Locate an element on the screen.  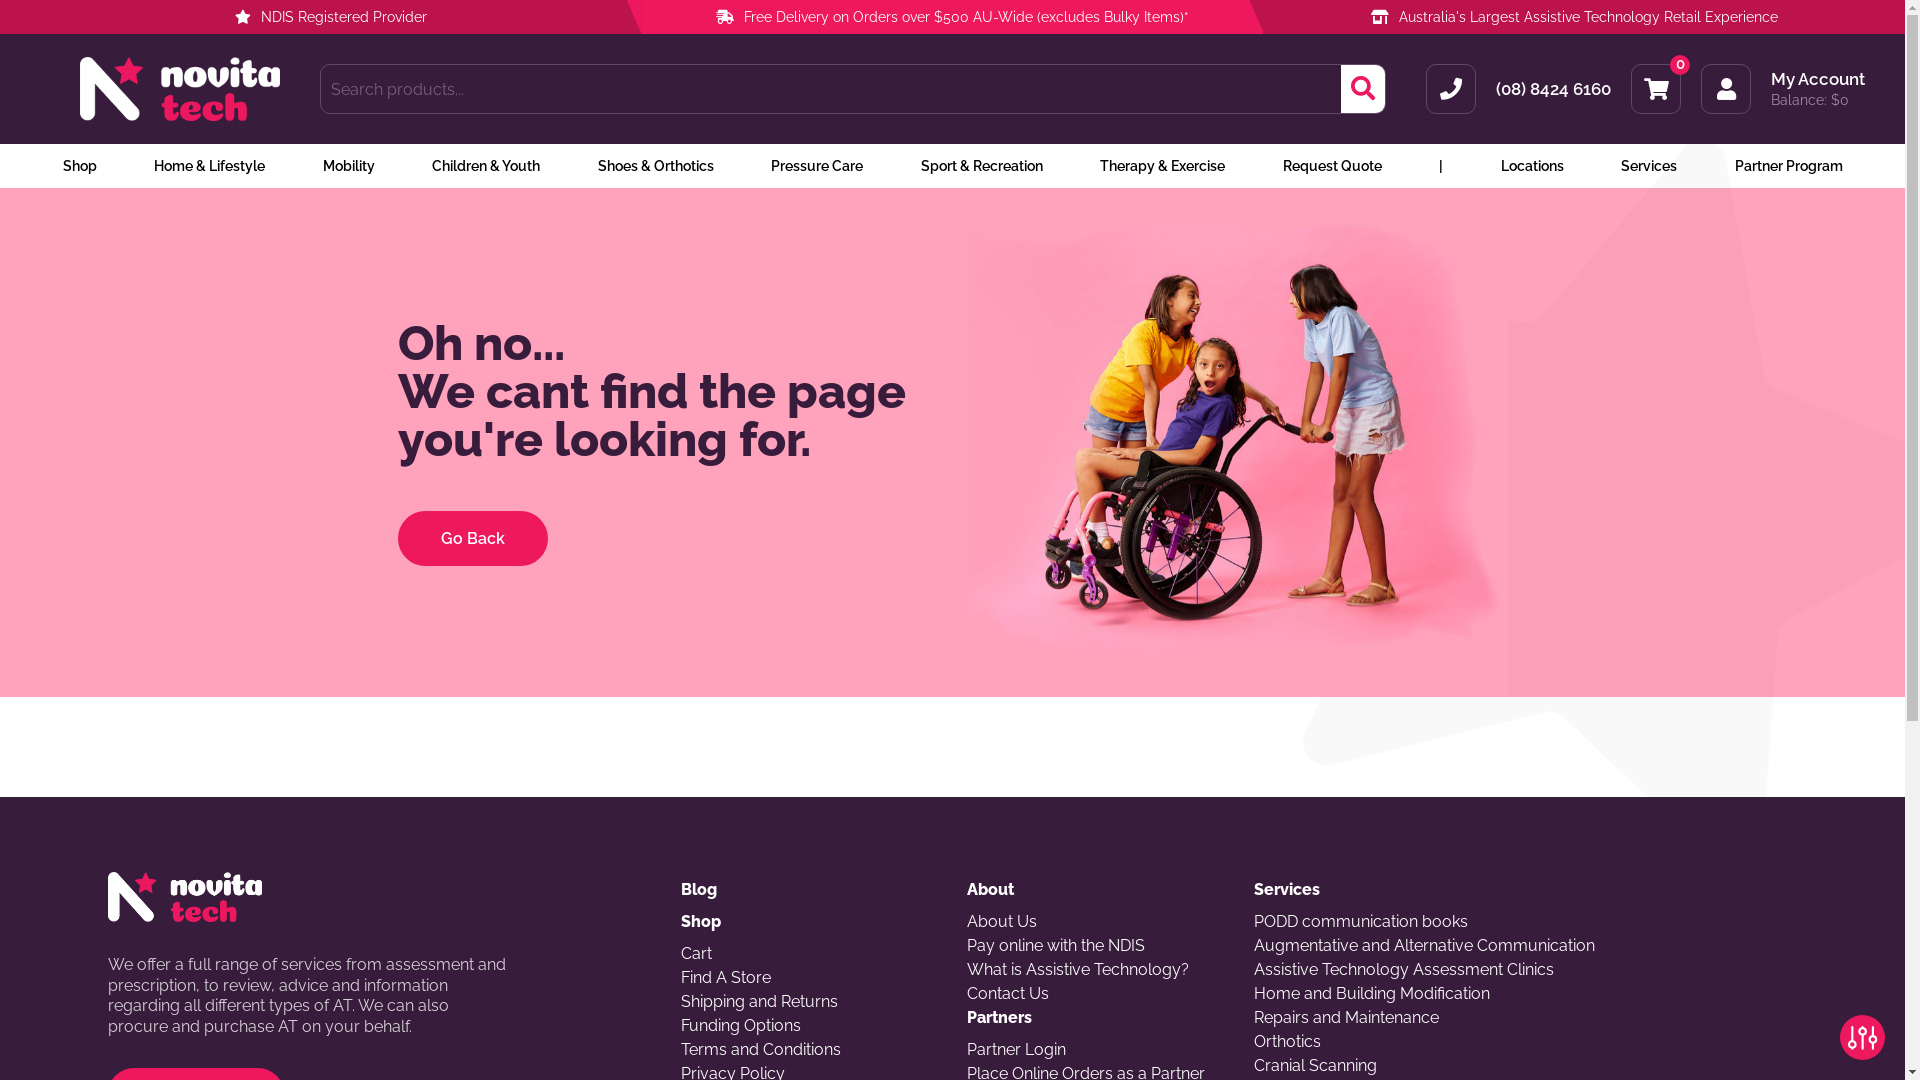
Cranial Scanning is located at coordinates (1526, 1066).